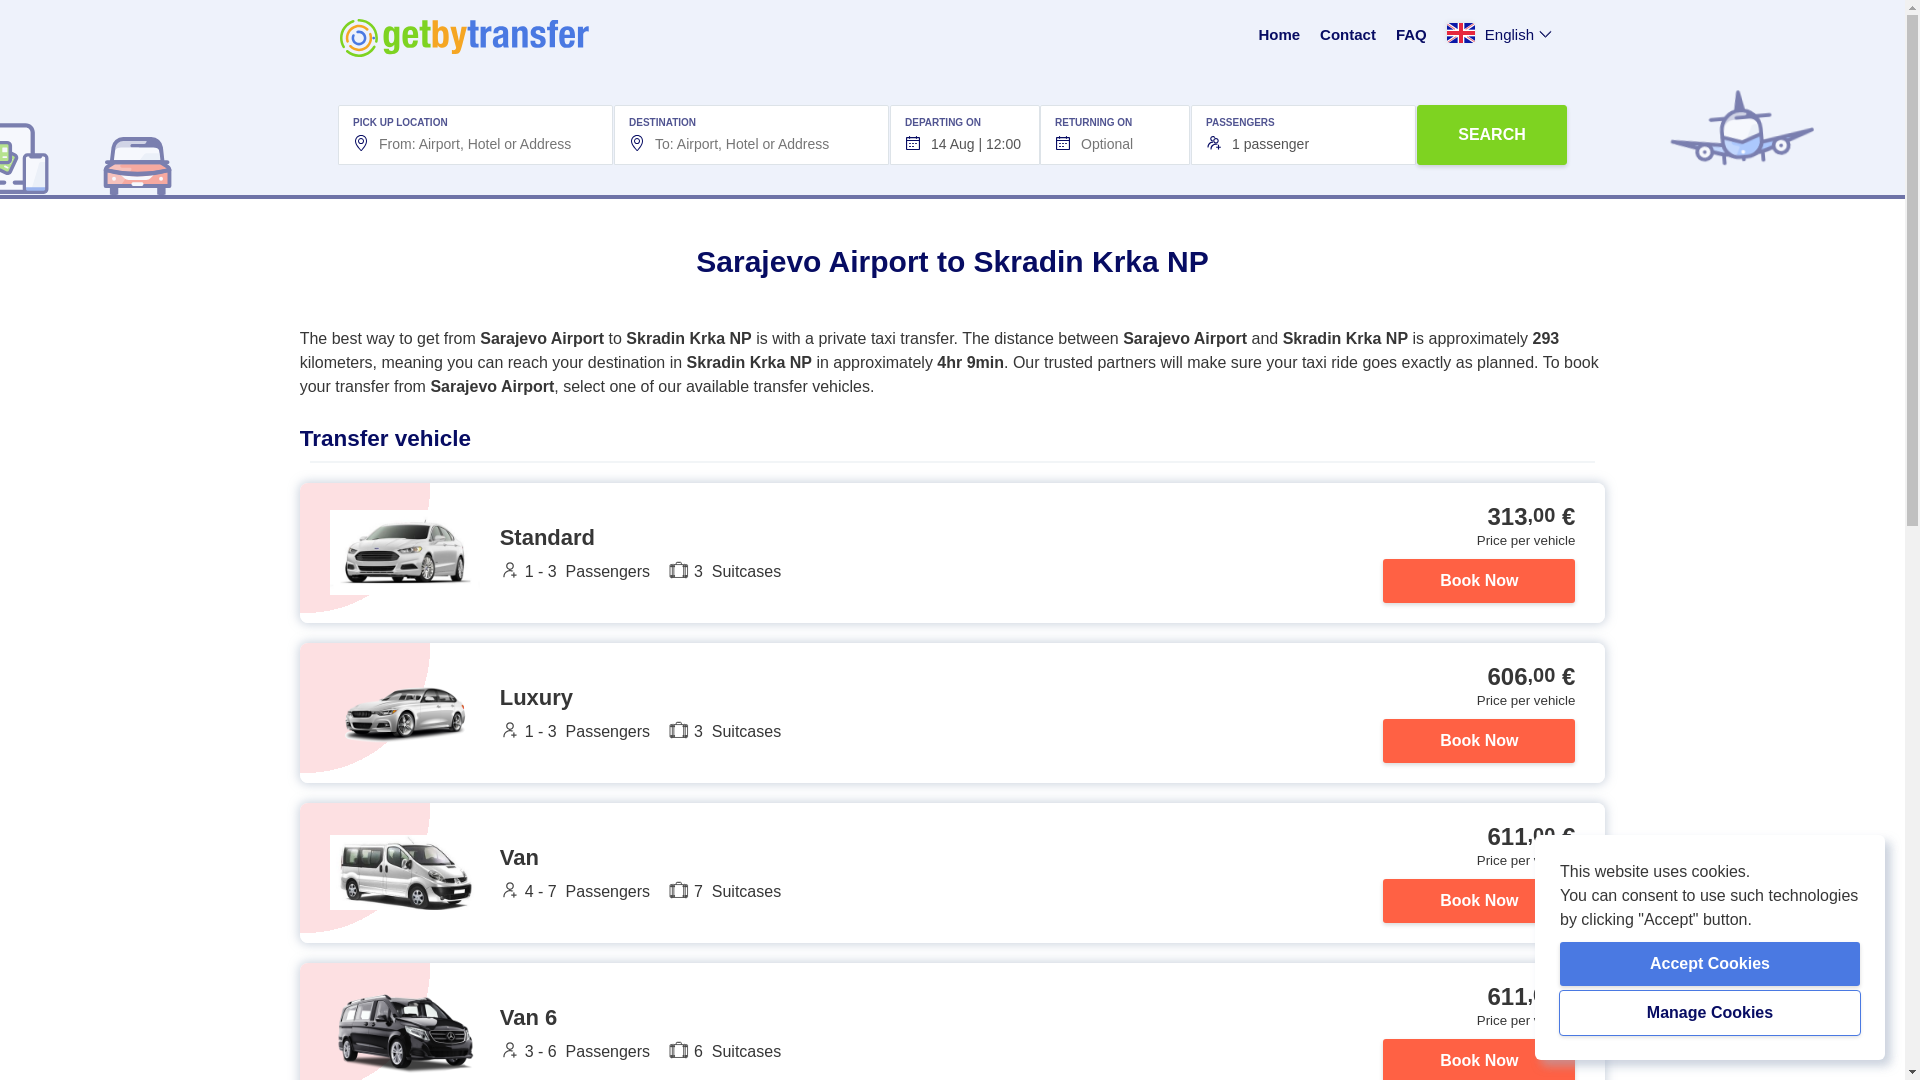 The image size is (1920, 1080). I want to click on Book Now, so click(1478, 1058).